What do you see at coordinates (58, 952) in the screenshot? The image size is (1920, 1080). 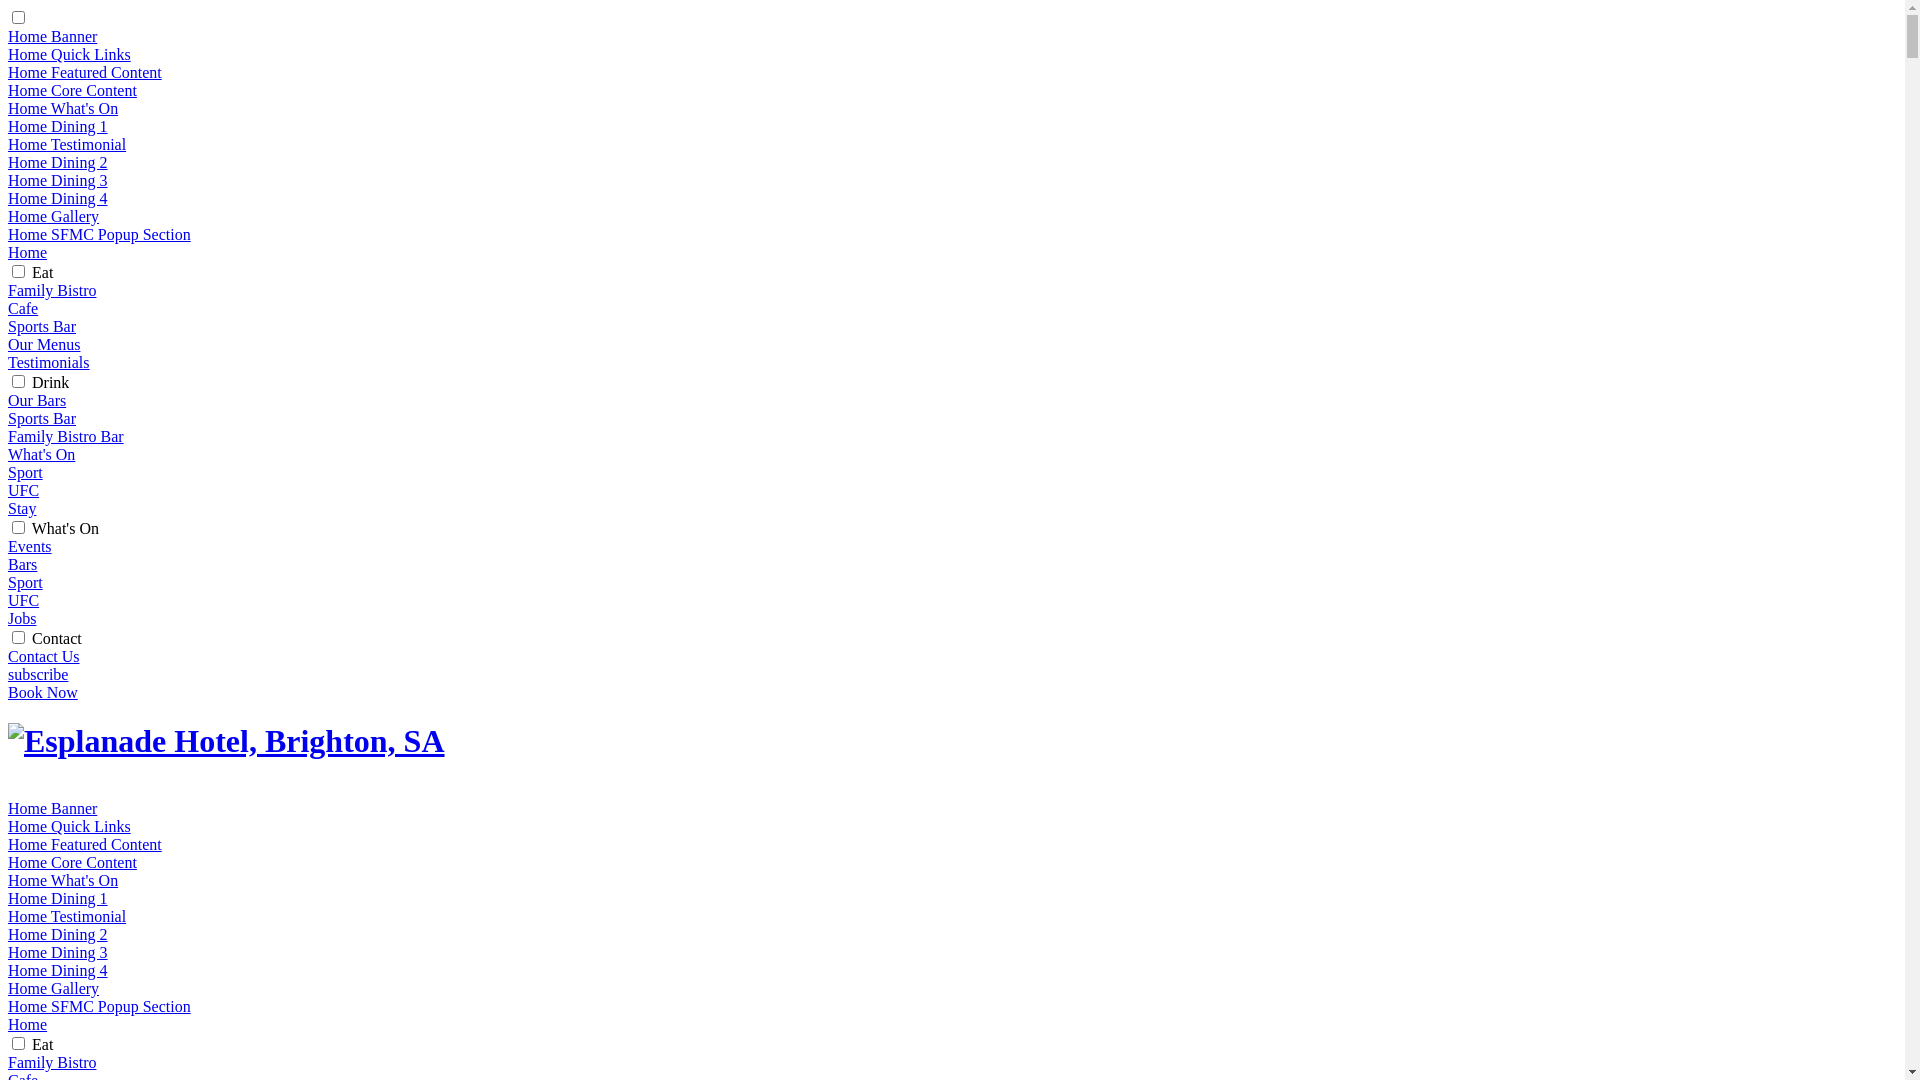 I see `Home Dining 3` at bounding box center [58, 952].